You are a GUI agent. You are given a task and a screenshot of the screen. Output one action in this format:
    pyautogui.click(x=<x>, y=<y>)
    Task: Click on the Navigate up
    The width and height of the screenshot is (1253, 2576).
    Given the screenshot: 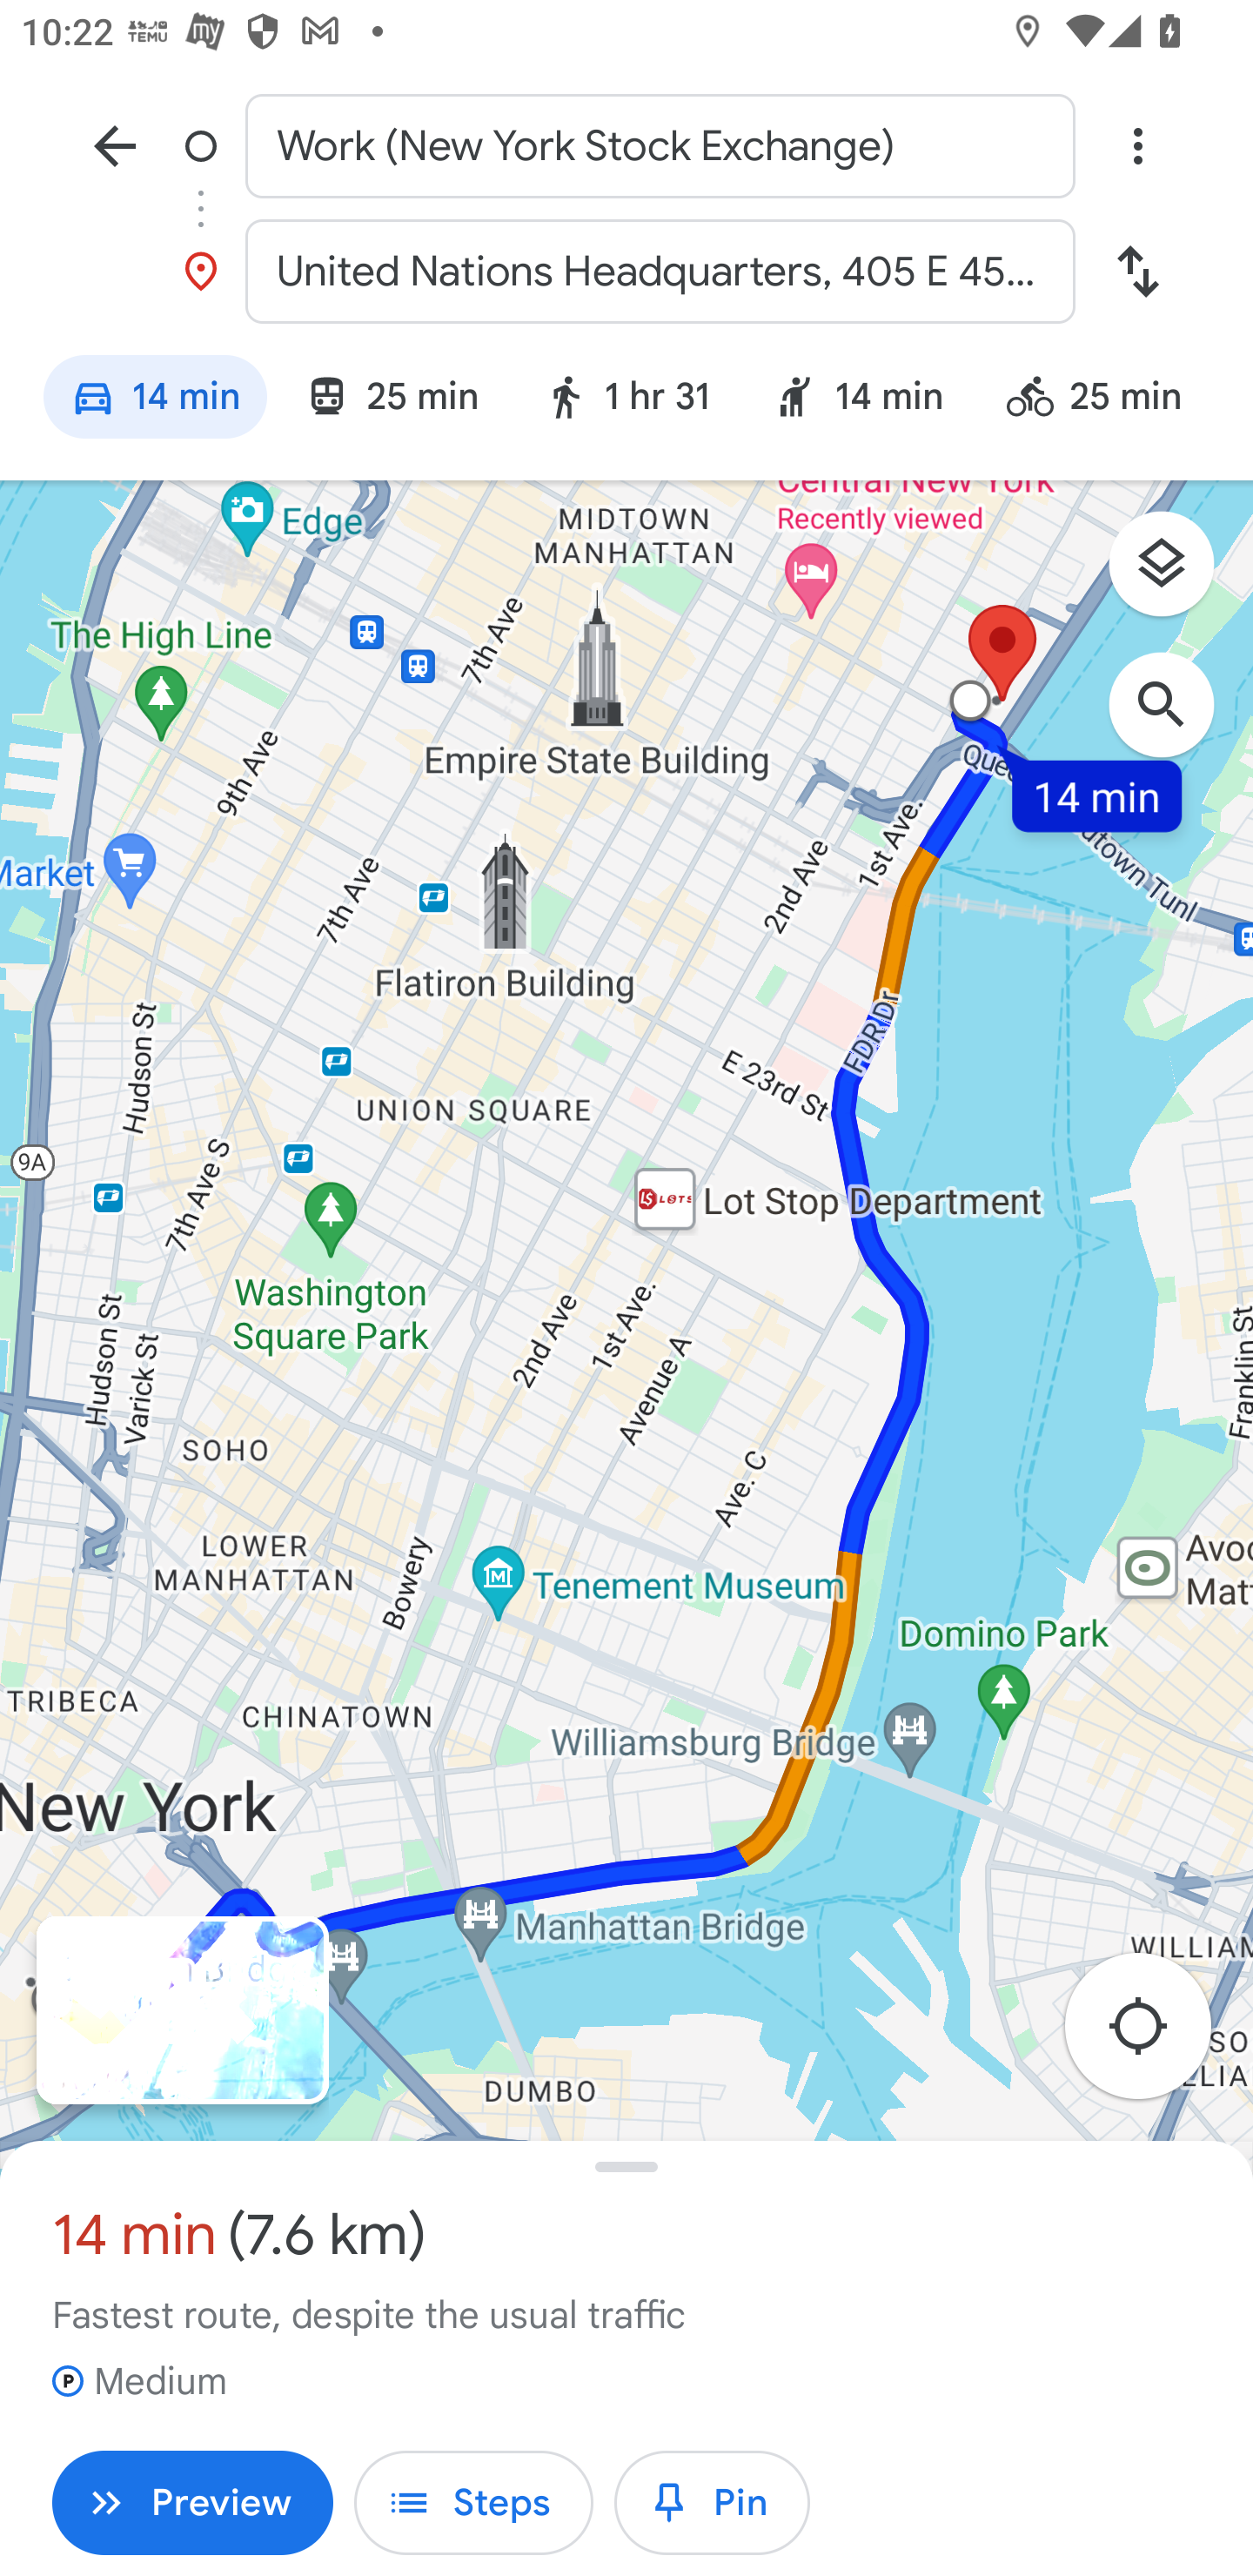 What is the action you would take?
    pyautogui.click(x=115, y=144)
    